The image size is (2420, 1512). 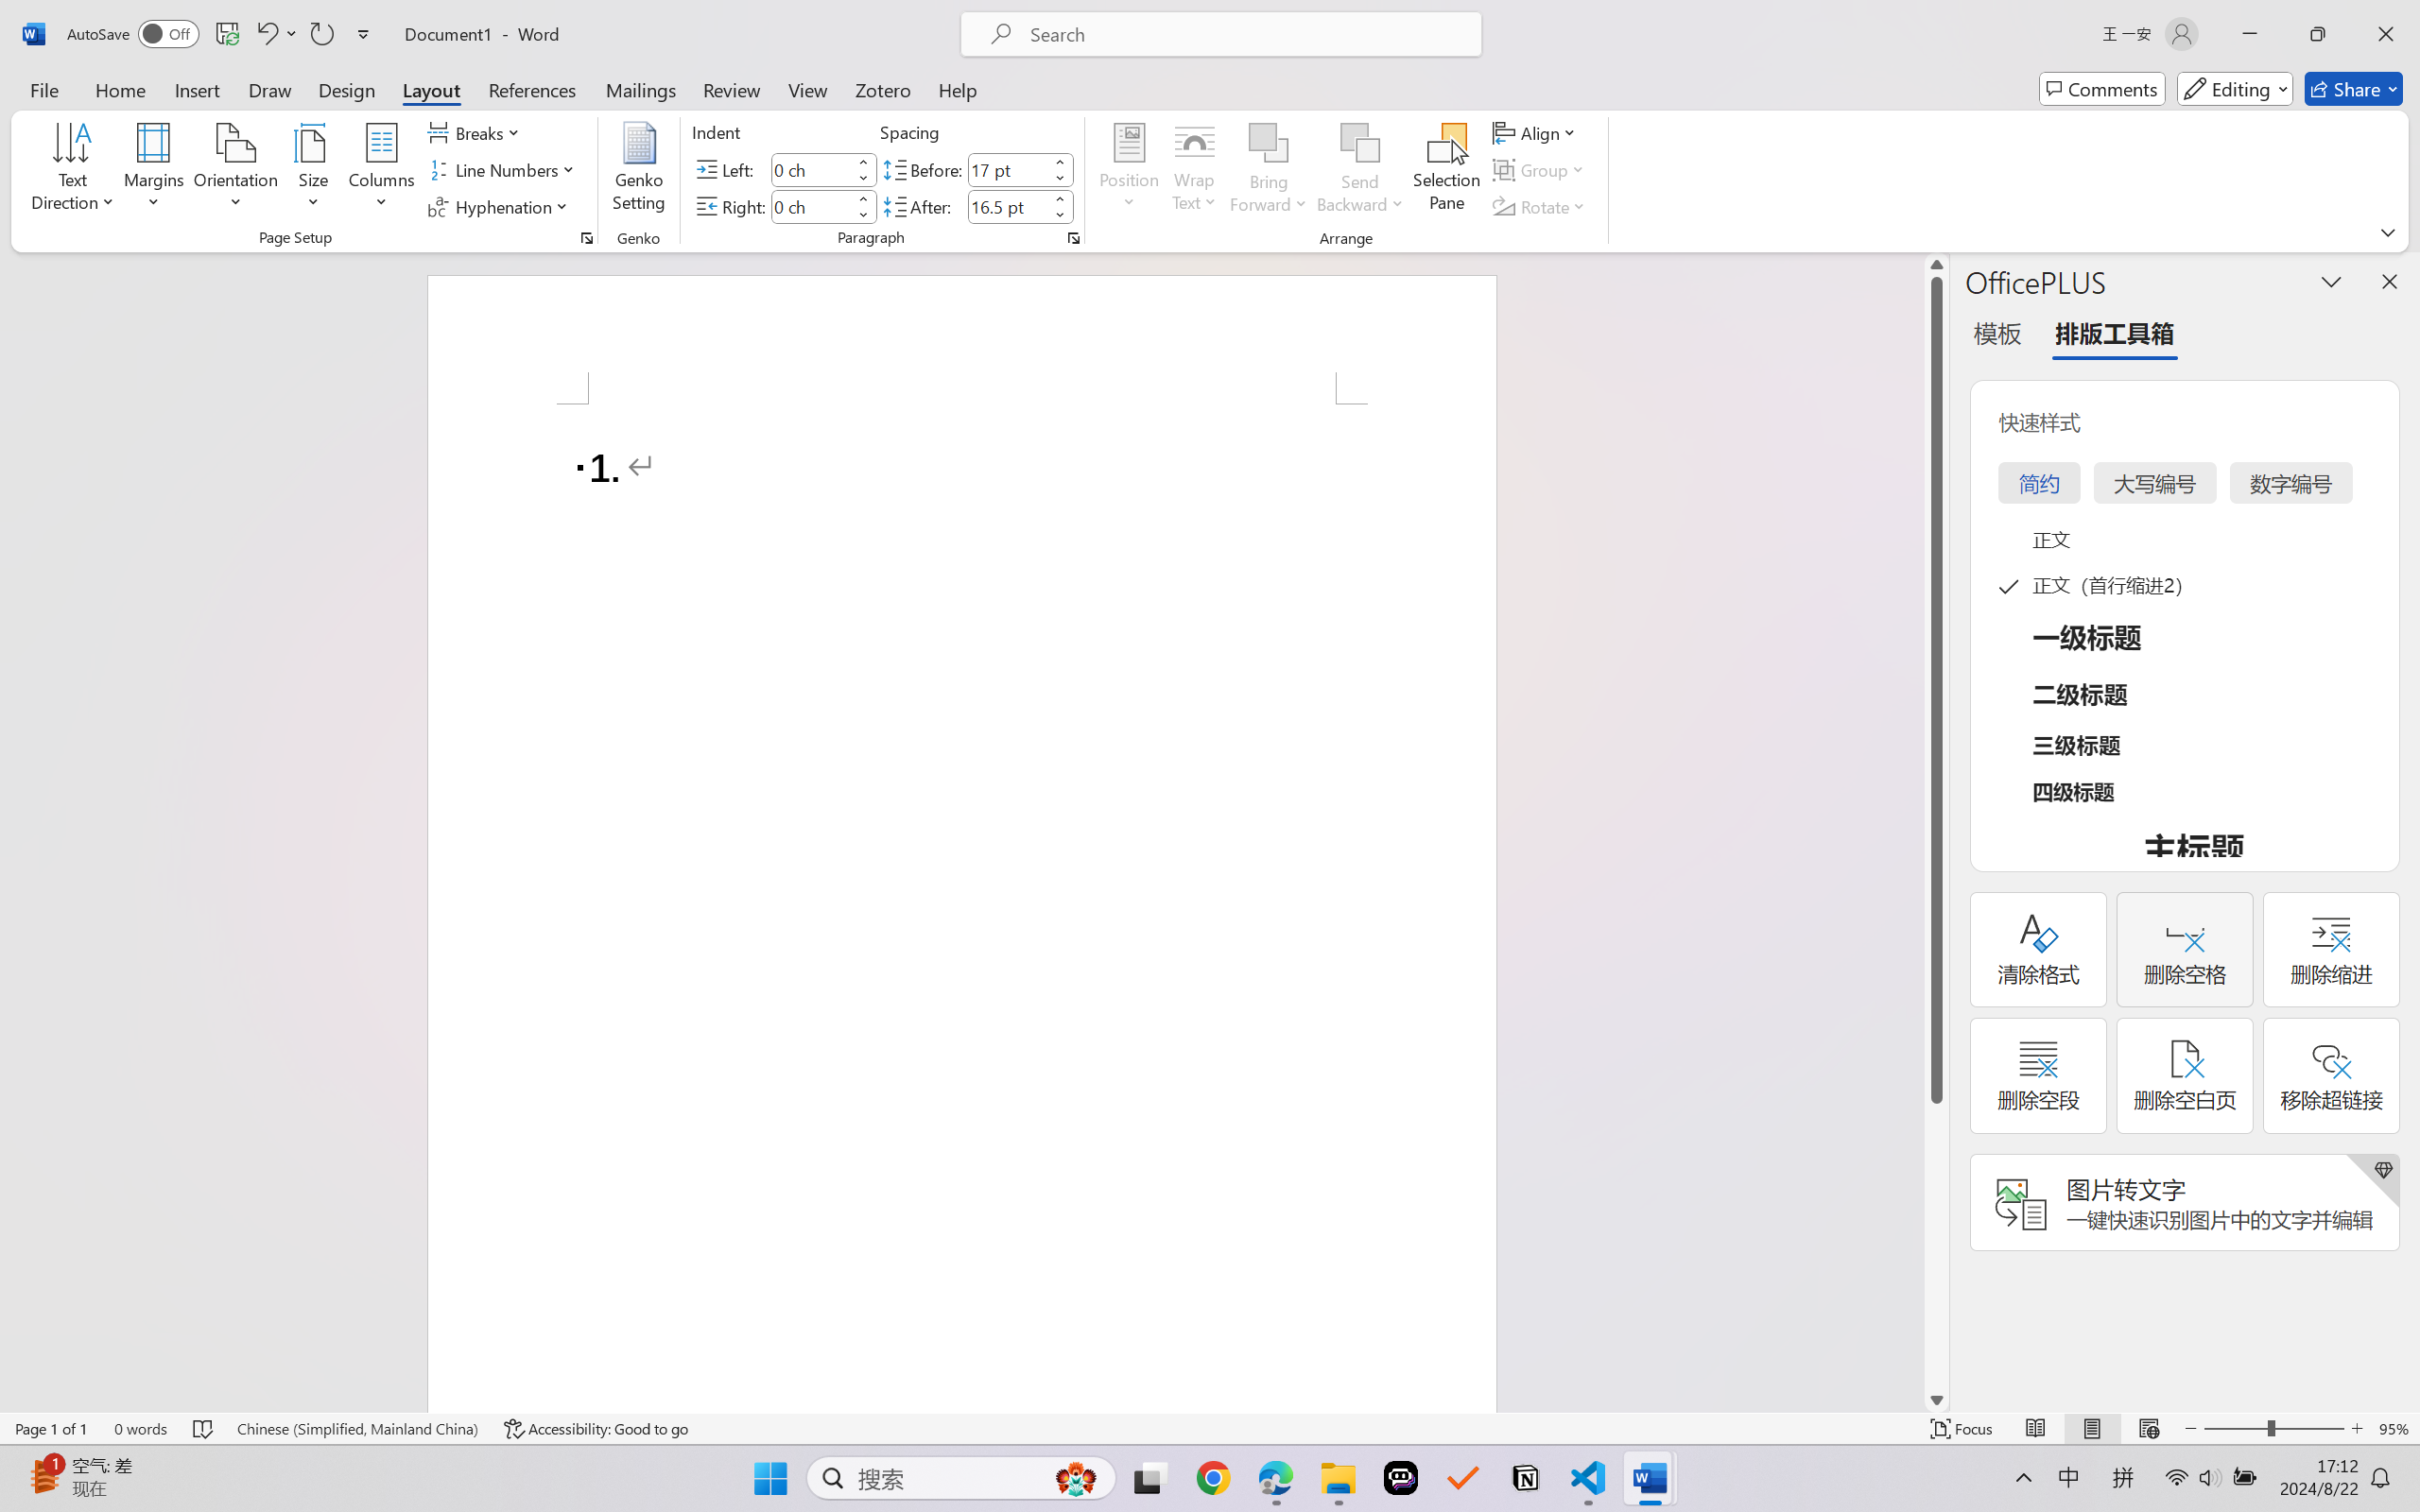 I want to click on Send Backward, so click(x=1361, y=170).